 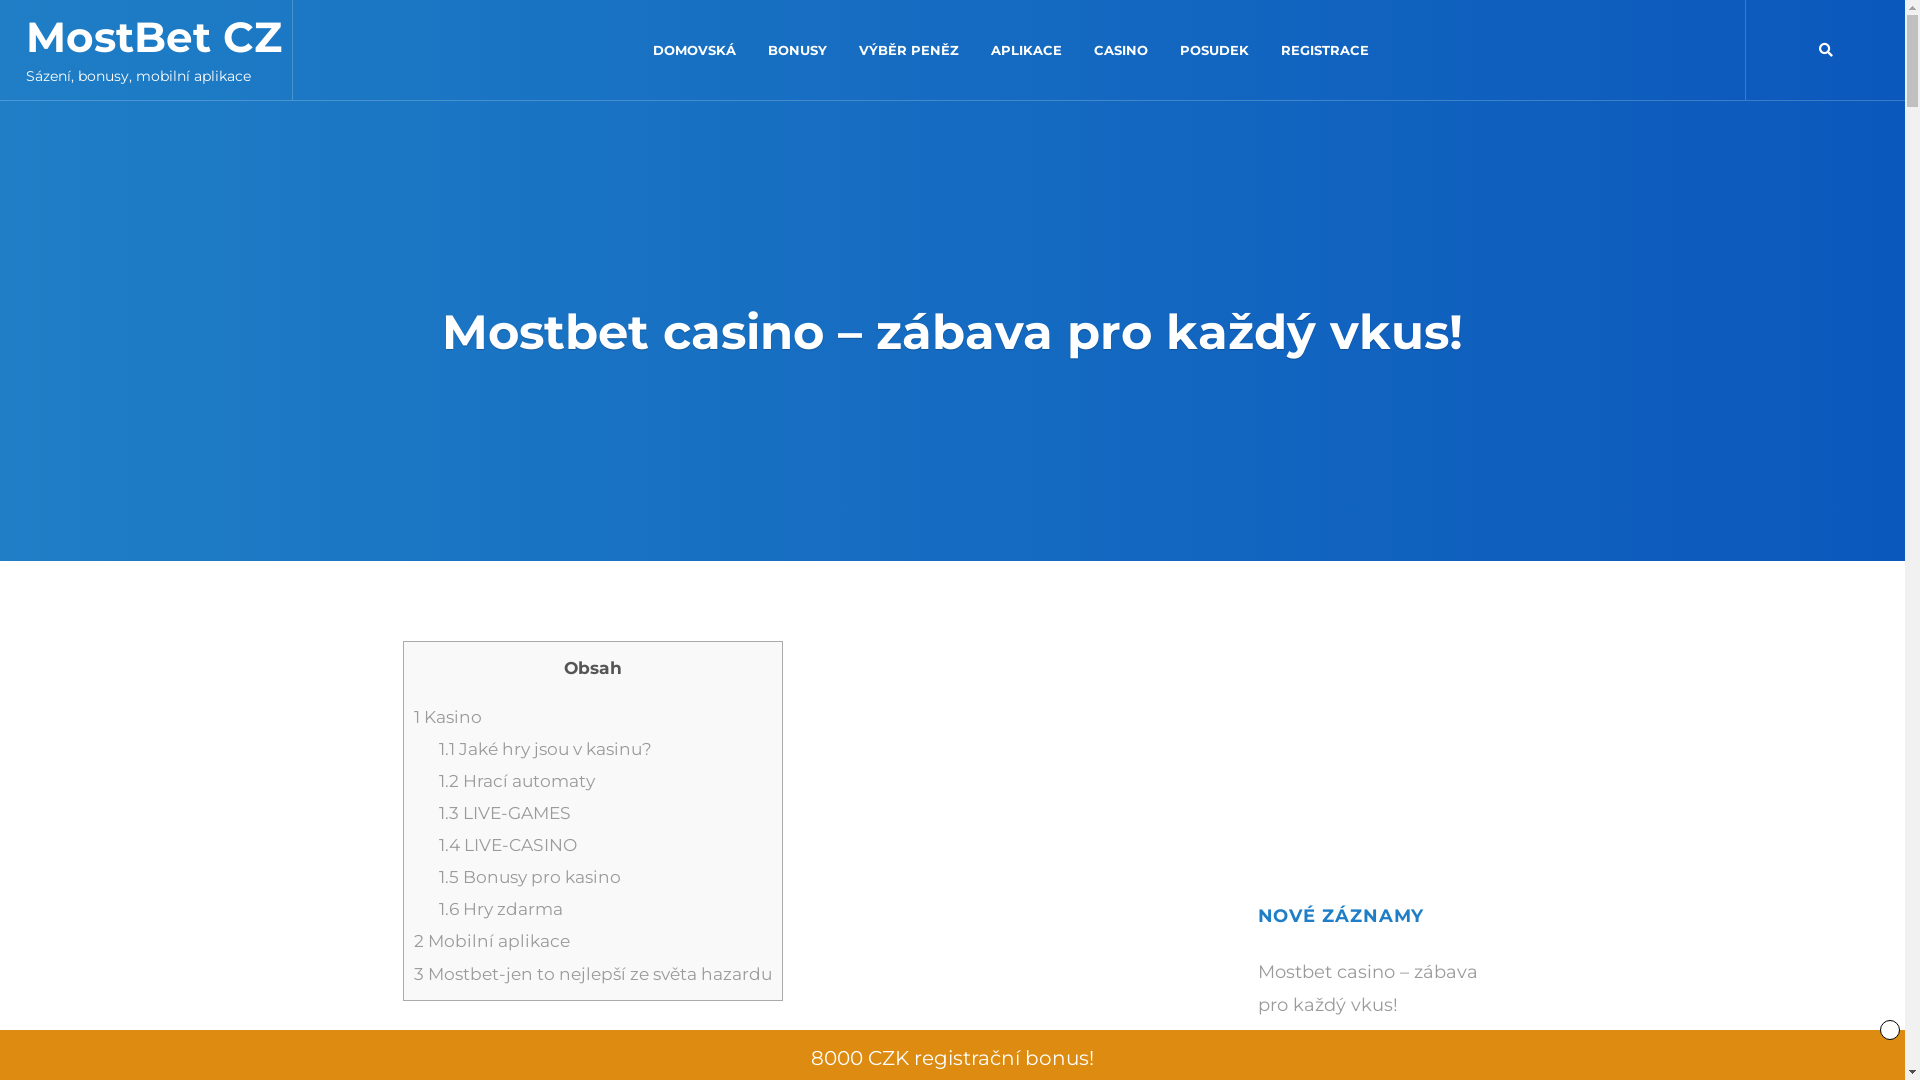 What do you see at coordinates (798, 50) in the screenshot?
I see `BONUSY` at bounding box center [798, 50].